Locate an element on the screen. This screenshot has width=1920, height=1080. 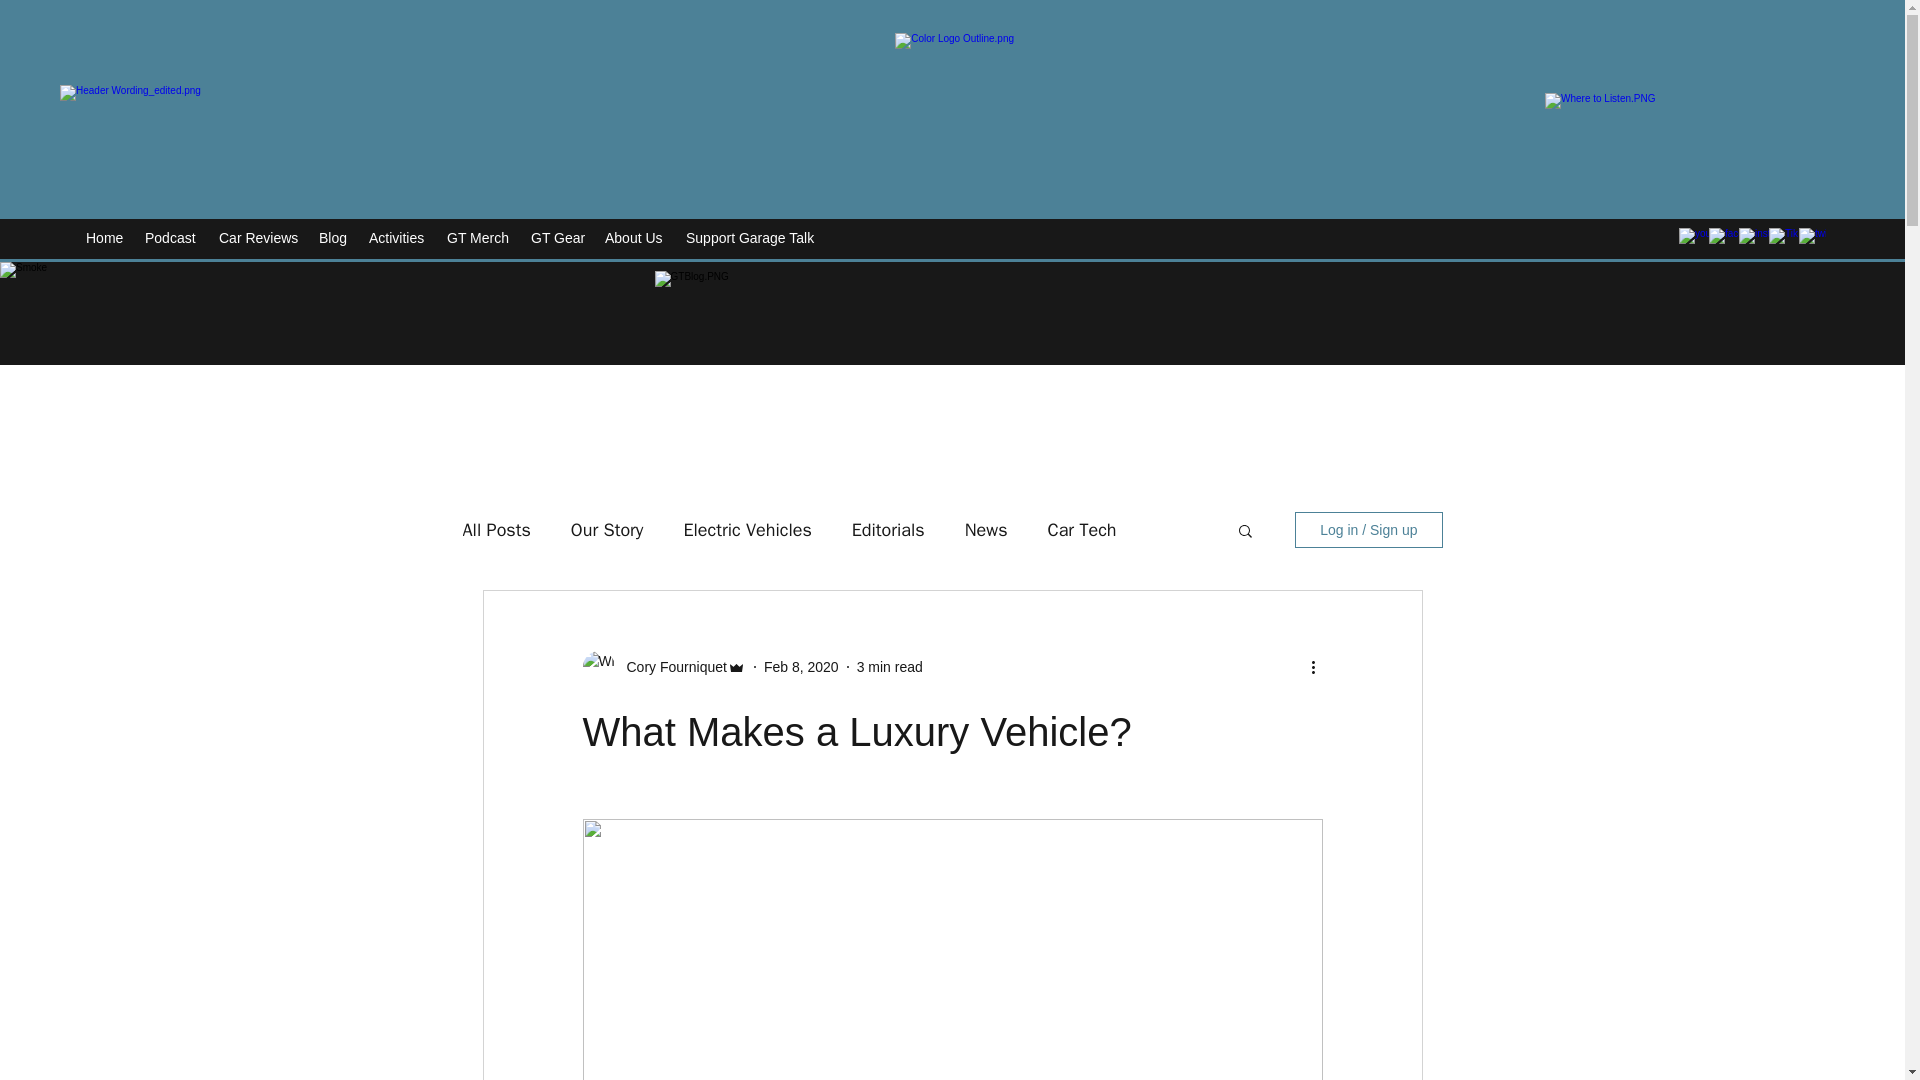
Cory Fourniquet is located at coordinates (670, 666).